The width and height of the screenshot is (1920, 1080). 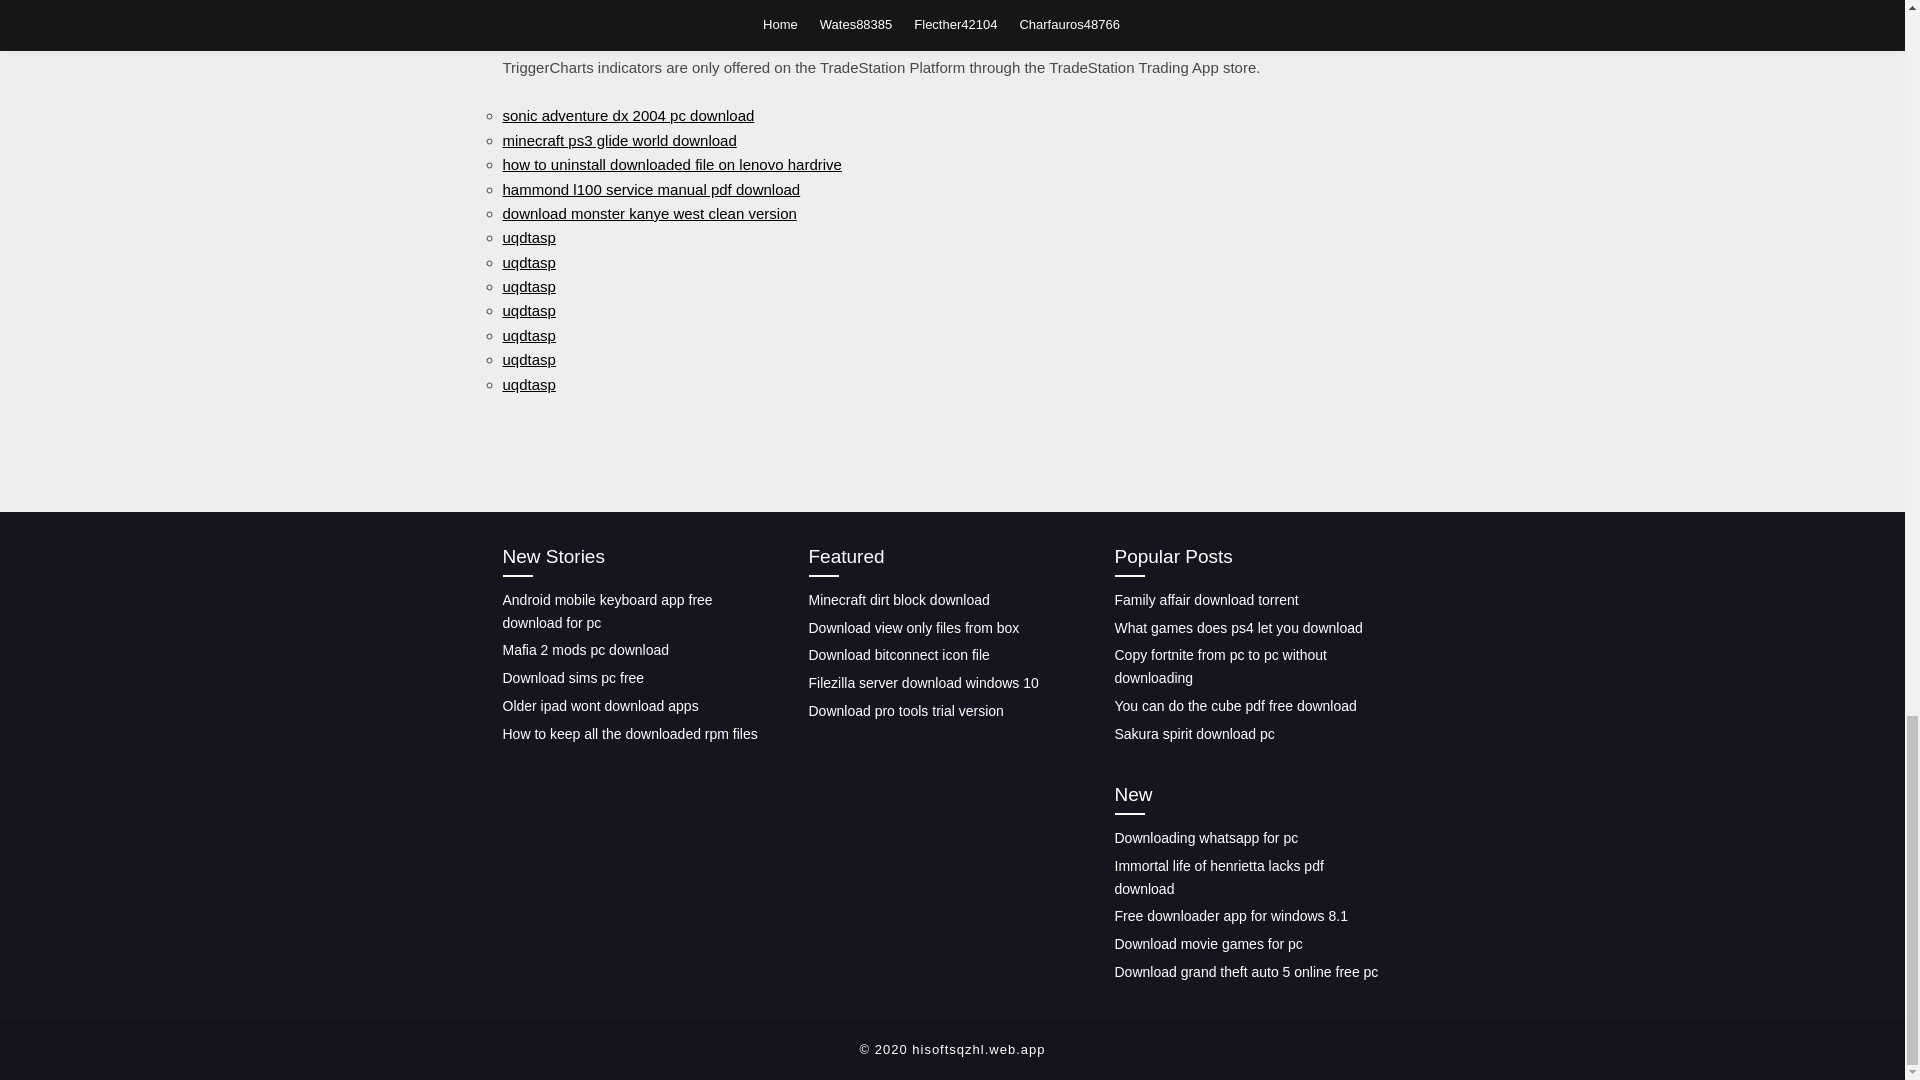 I want to click on Older ipad wont download apps, so click(x=600, y=705).